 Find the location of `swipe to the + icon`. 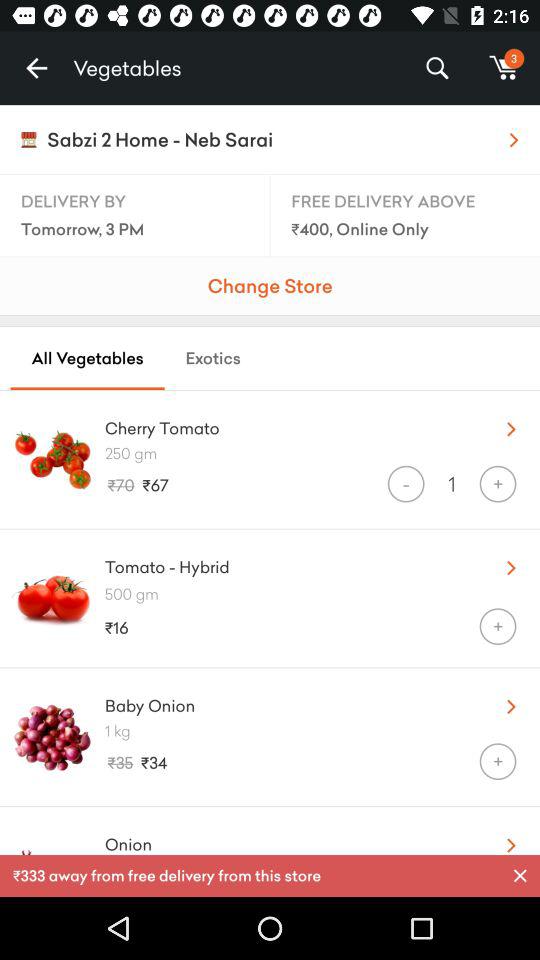

swipe to the + icon is located at coordinates (498, 762).